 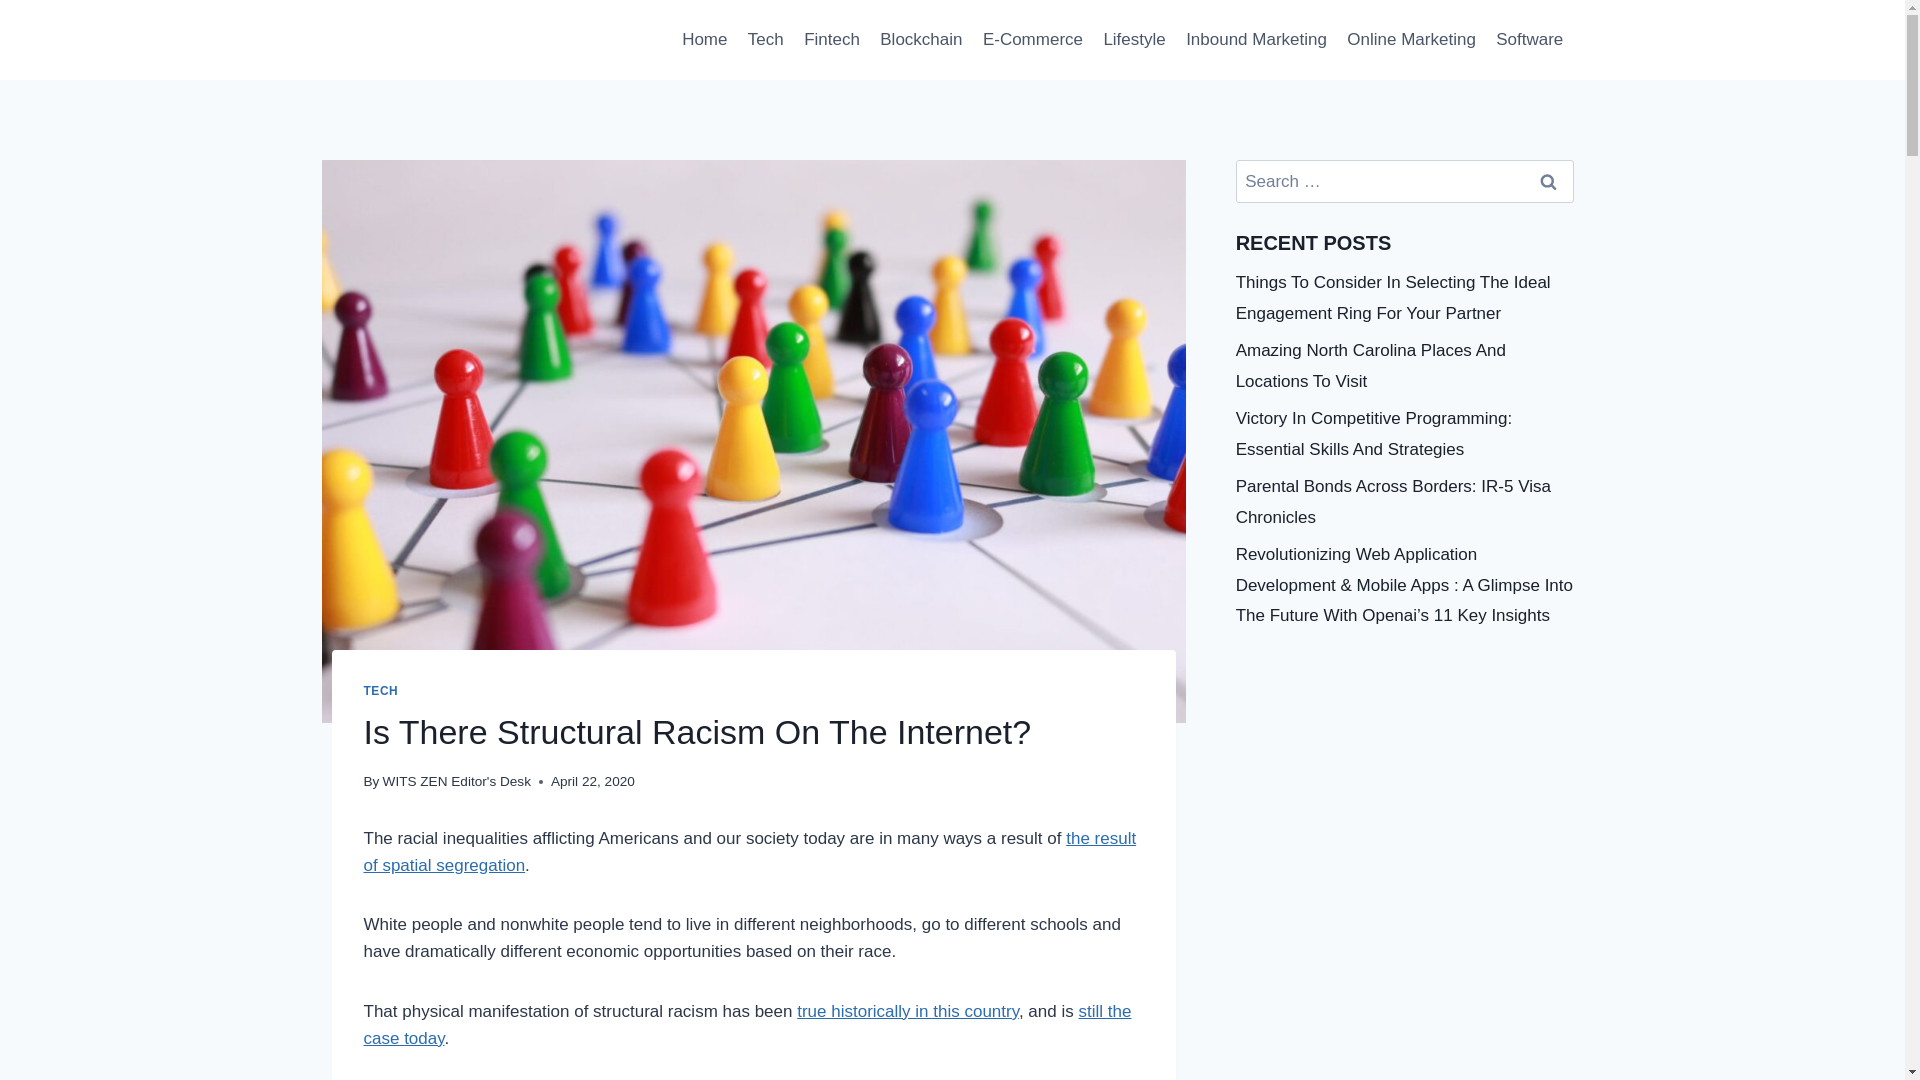 What do you see at coordinates (1034, 40) in the screenshot?
I see `E-Commerce` at bounding box center [1034, 40].